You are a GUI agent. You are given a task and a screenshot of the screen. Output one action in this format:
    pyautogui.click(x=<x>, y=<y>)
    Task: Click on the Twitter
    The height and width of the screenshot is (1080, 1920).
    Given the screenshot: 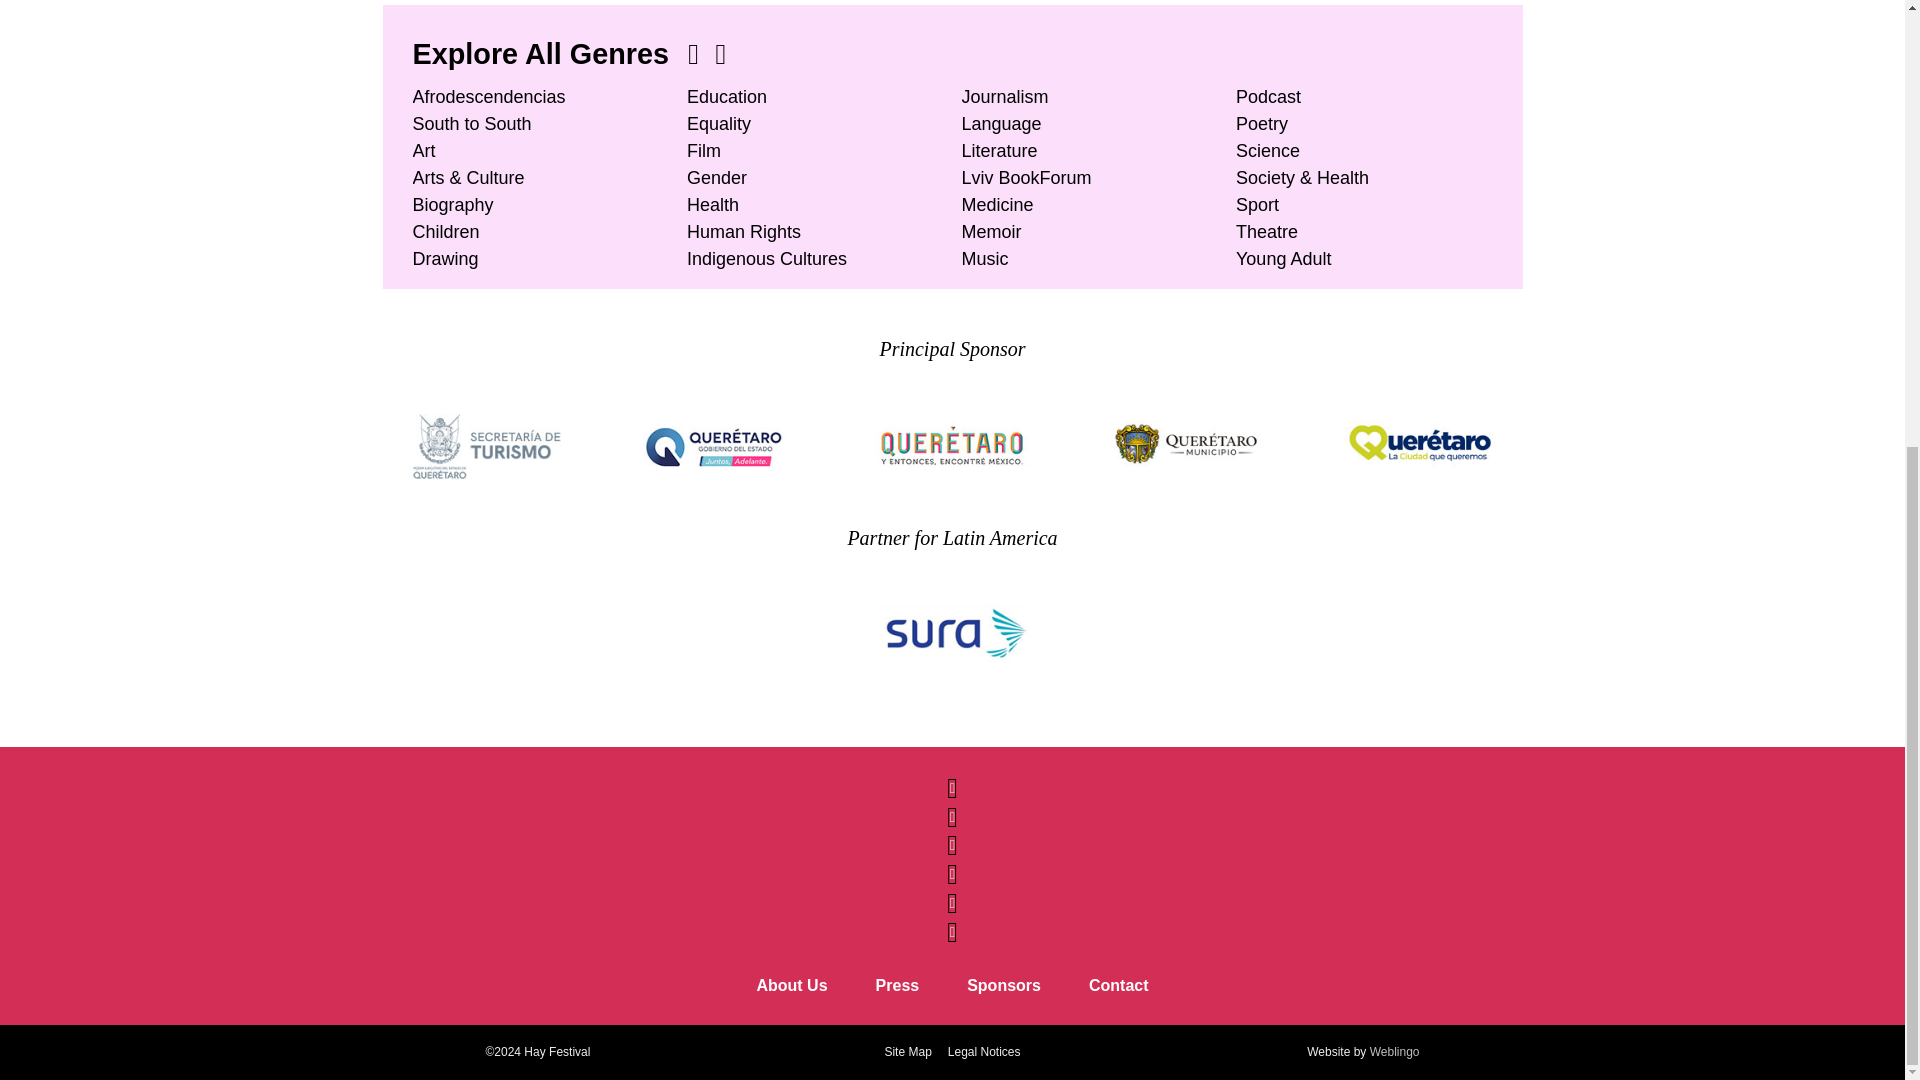 What is the action you would take?
    pyautogui.click(x=951, y=809)
    